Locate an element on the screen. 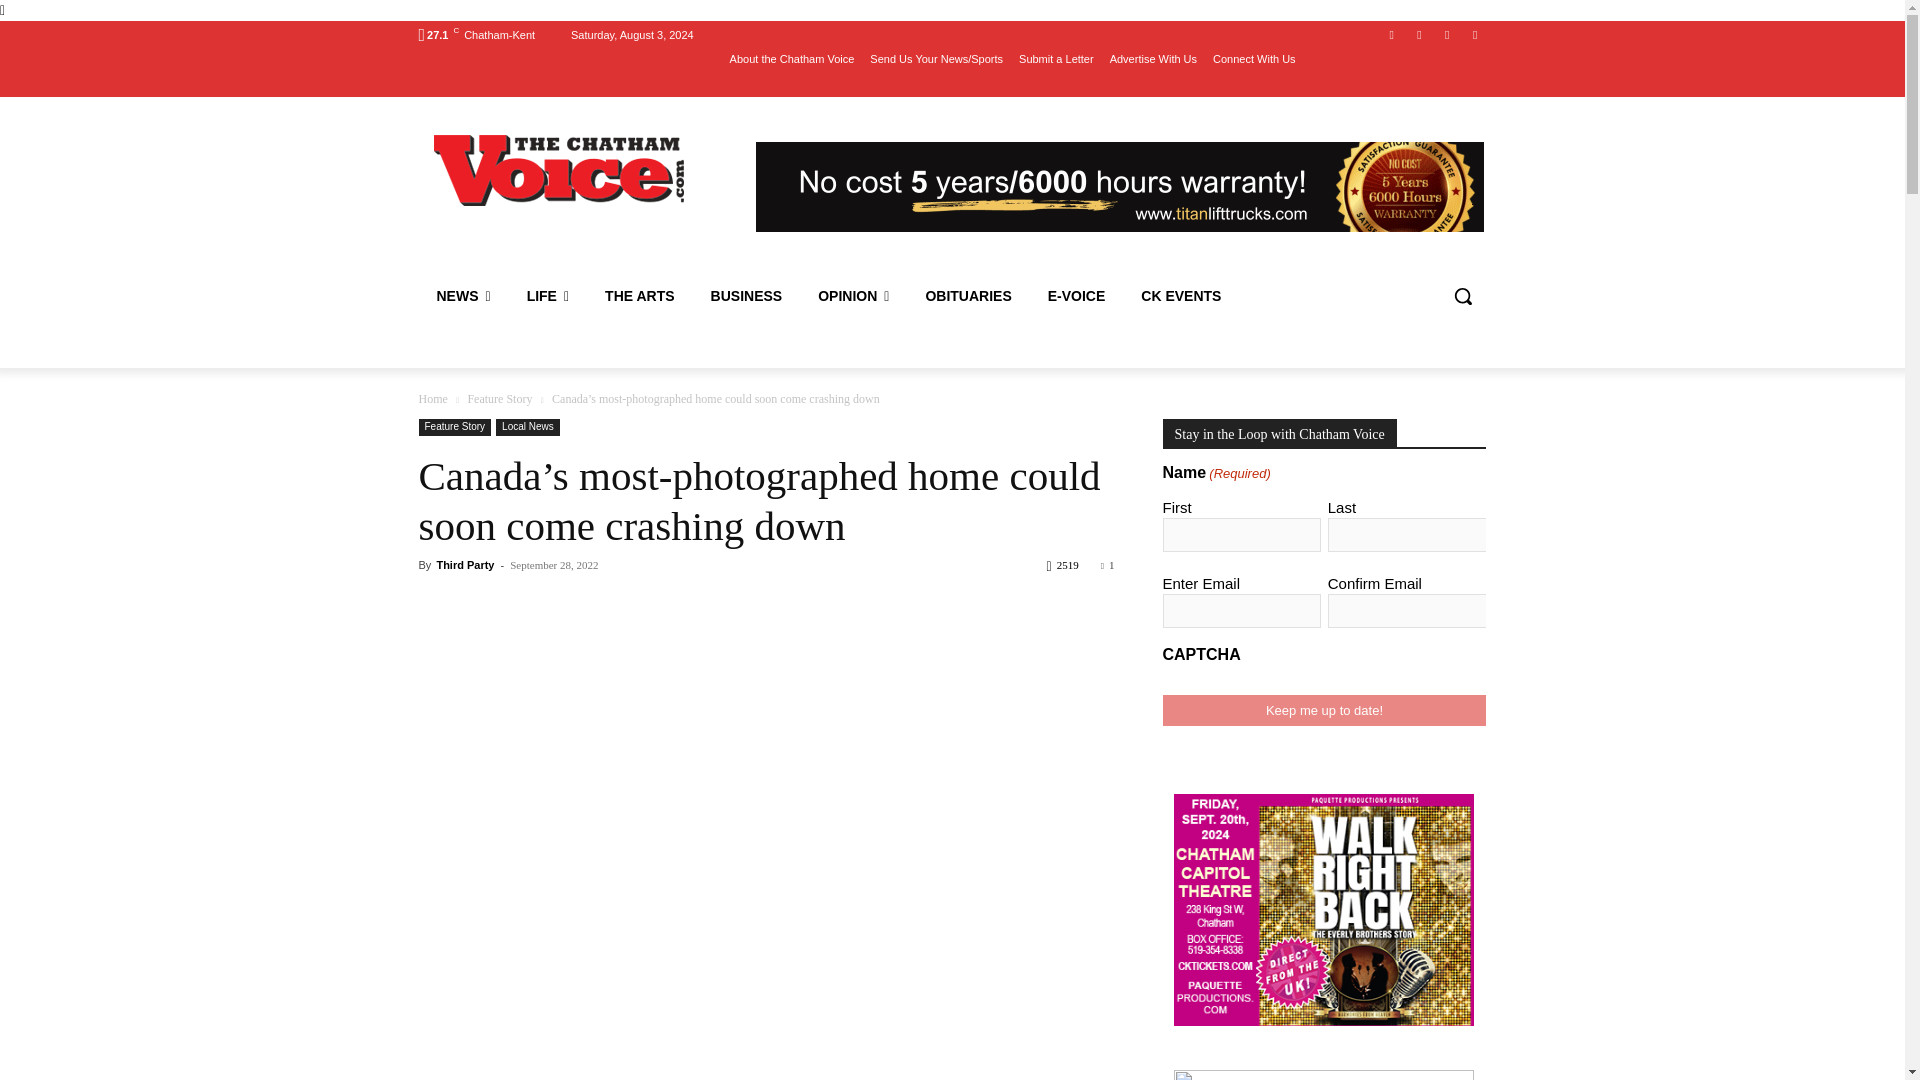 Image resolution: width=1920 pixels, height=1080 pixels. Facebook is located at coordinates (1392, 35).